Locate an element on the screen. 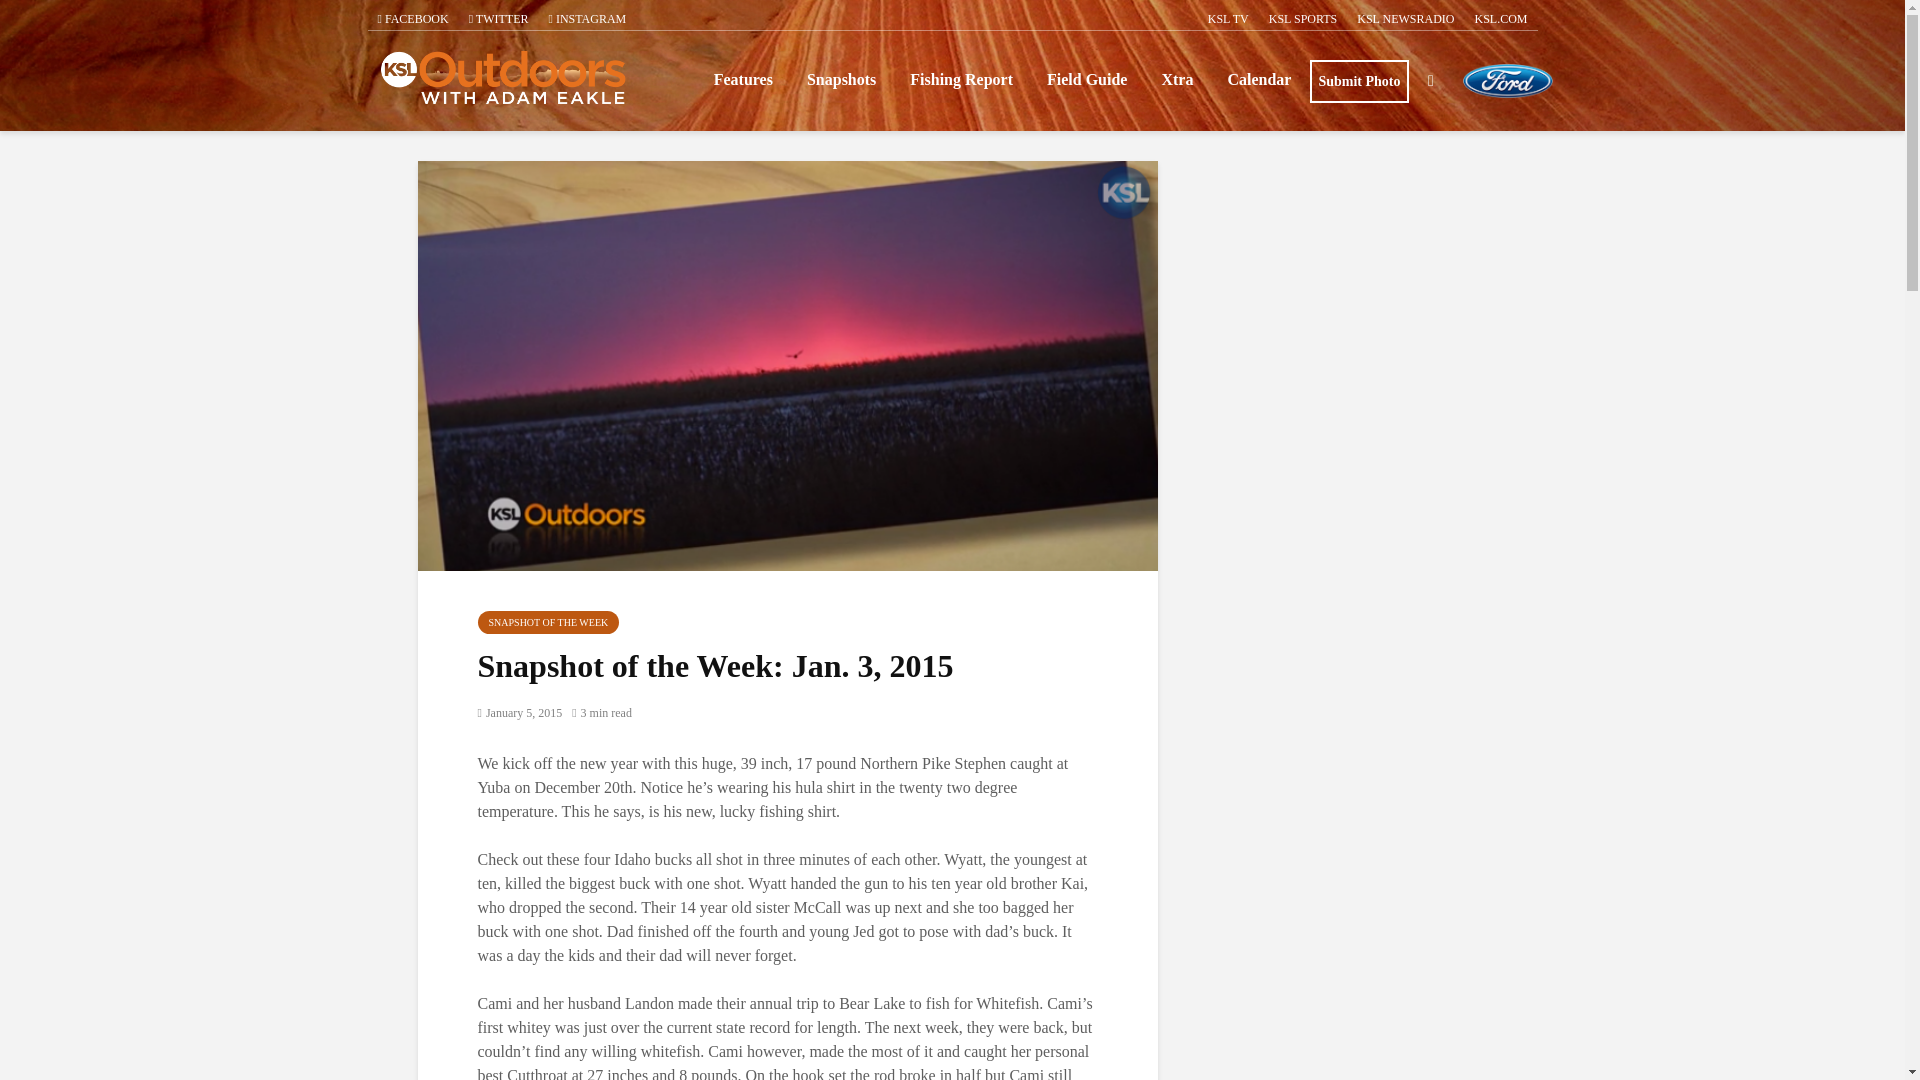 The width and height of the screenshot is (1920, 1080). KSL.COM is located at coordinates (1500, 18).